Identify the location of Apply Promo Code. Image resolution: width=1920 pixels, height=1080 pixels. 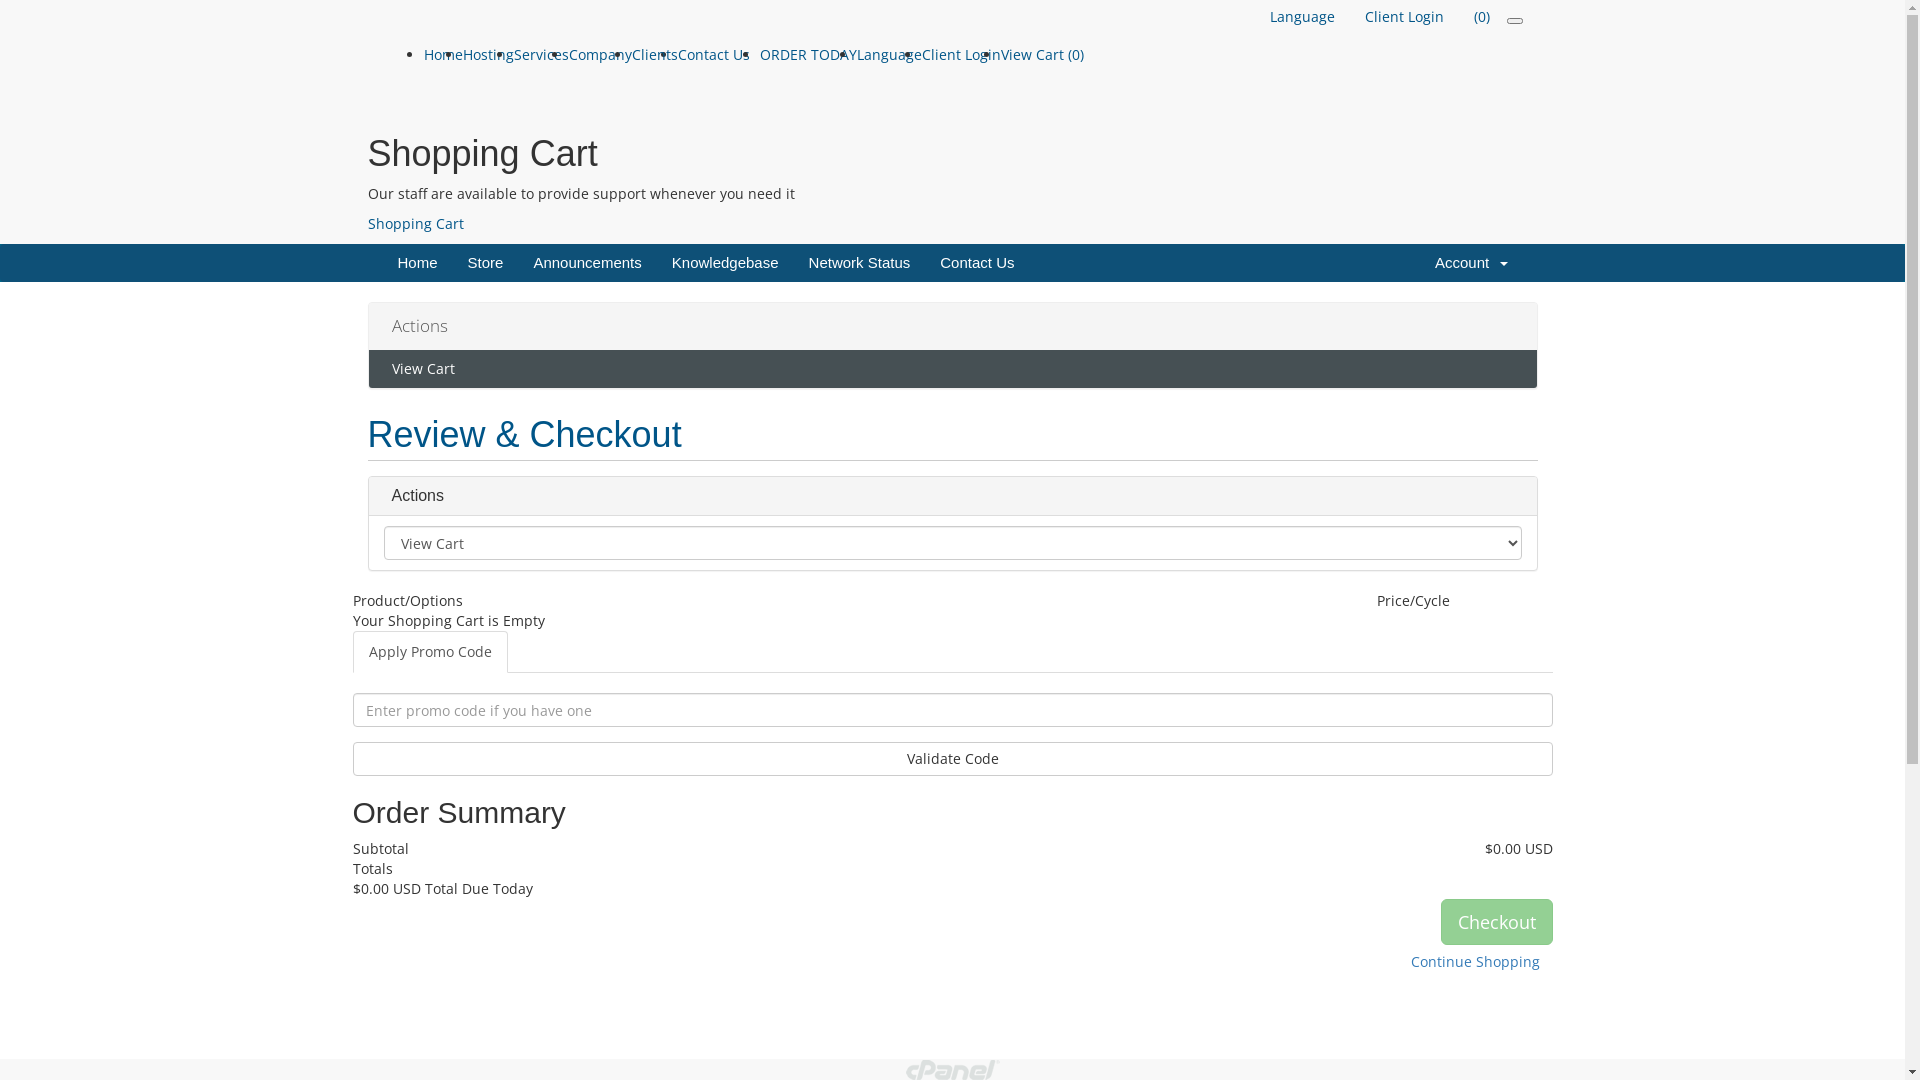
(429, 652).